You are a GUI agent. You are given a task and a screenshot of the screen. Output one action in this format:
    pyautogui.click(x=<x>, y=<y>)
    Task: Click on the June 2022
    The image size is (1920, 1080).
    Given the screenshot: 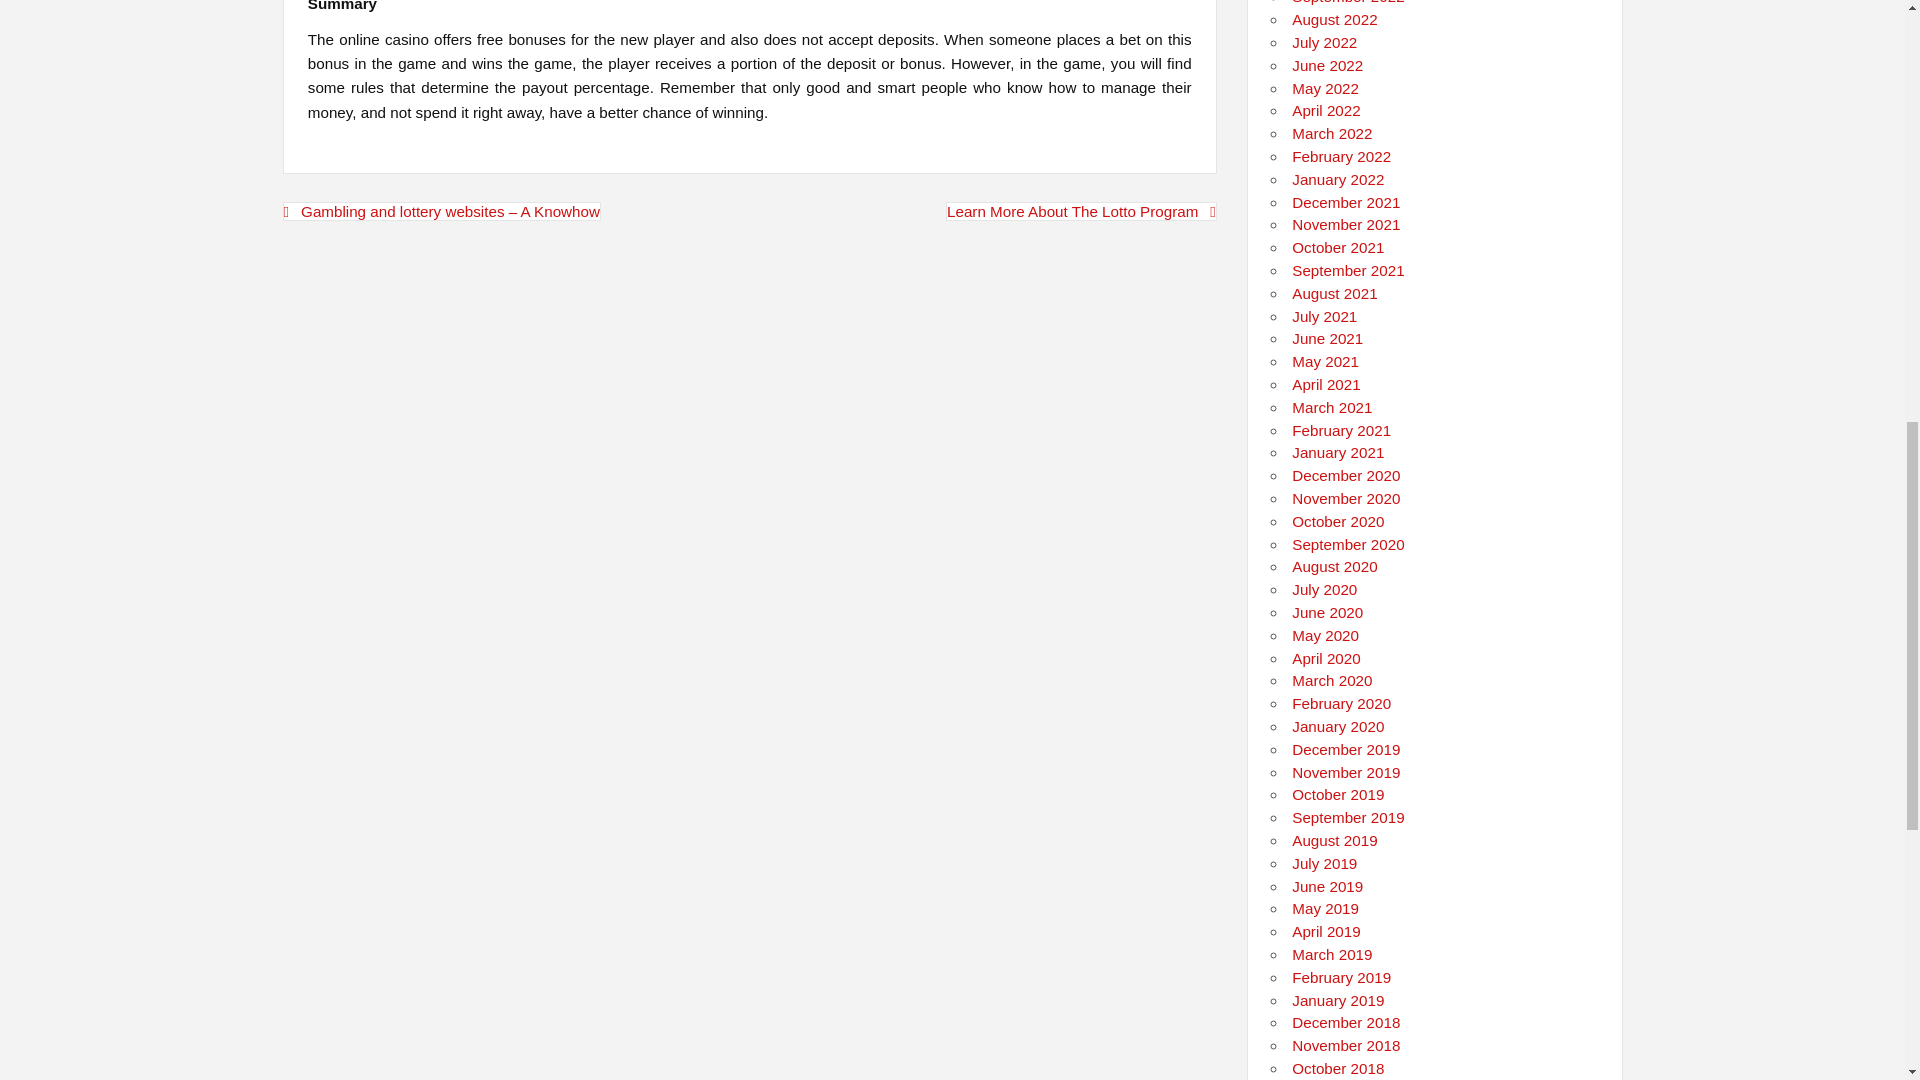 What is the action you would take?
    pyautogui.click(x=1328, y=66)
    